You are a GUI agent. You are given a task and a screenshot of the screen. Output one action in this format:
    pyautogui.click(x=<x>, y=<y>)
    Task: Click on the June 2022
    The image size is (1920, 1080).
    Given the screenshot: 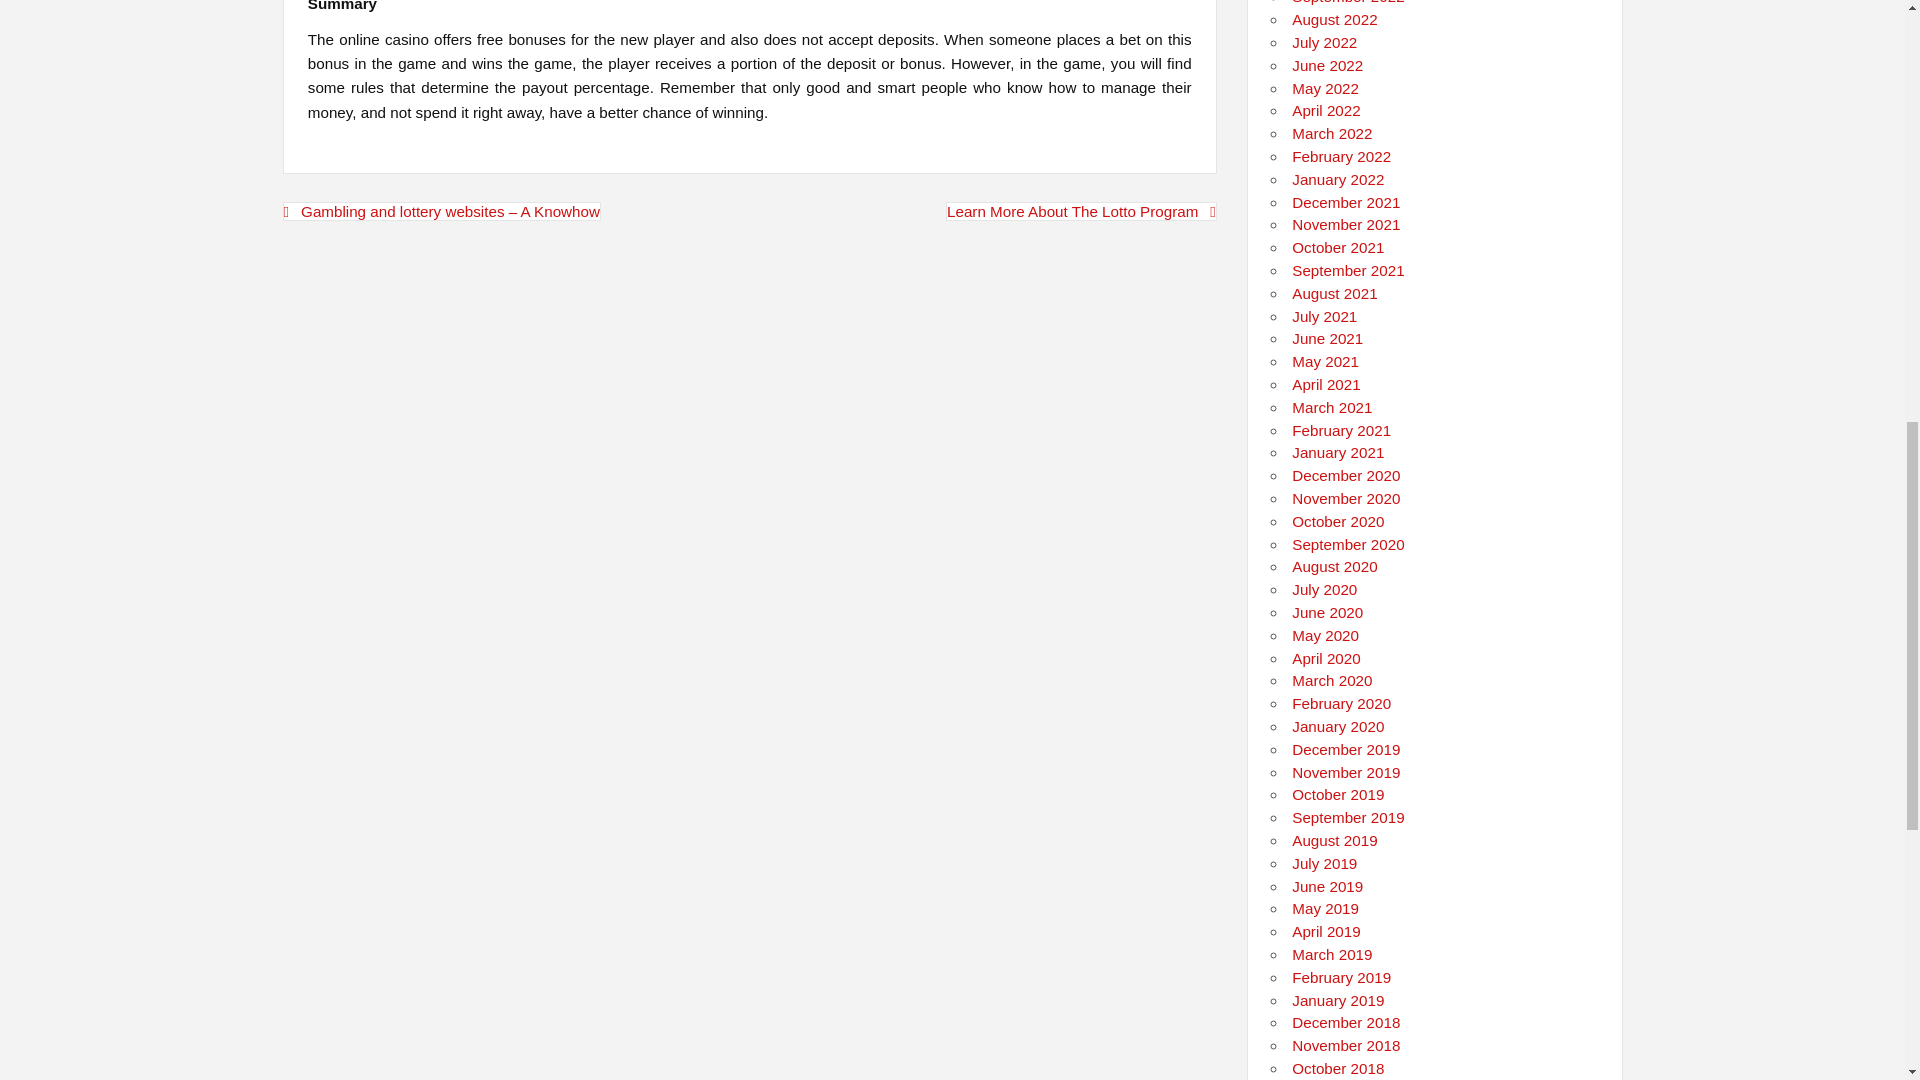 What is the action you would take?
    pyautogui.click(x=1328, y=66)
    